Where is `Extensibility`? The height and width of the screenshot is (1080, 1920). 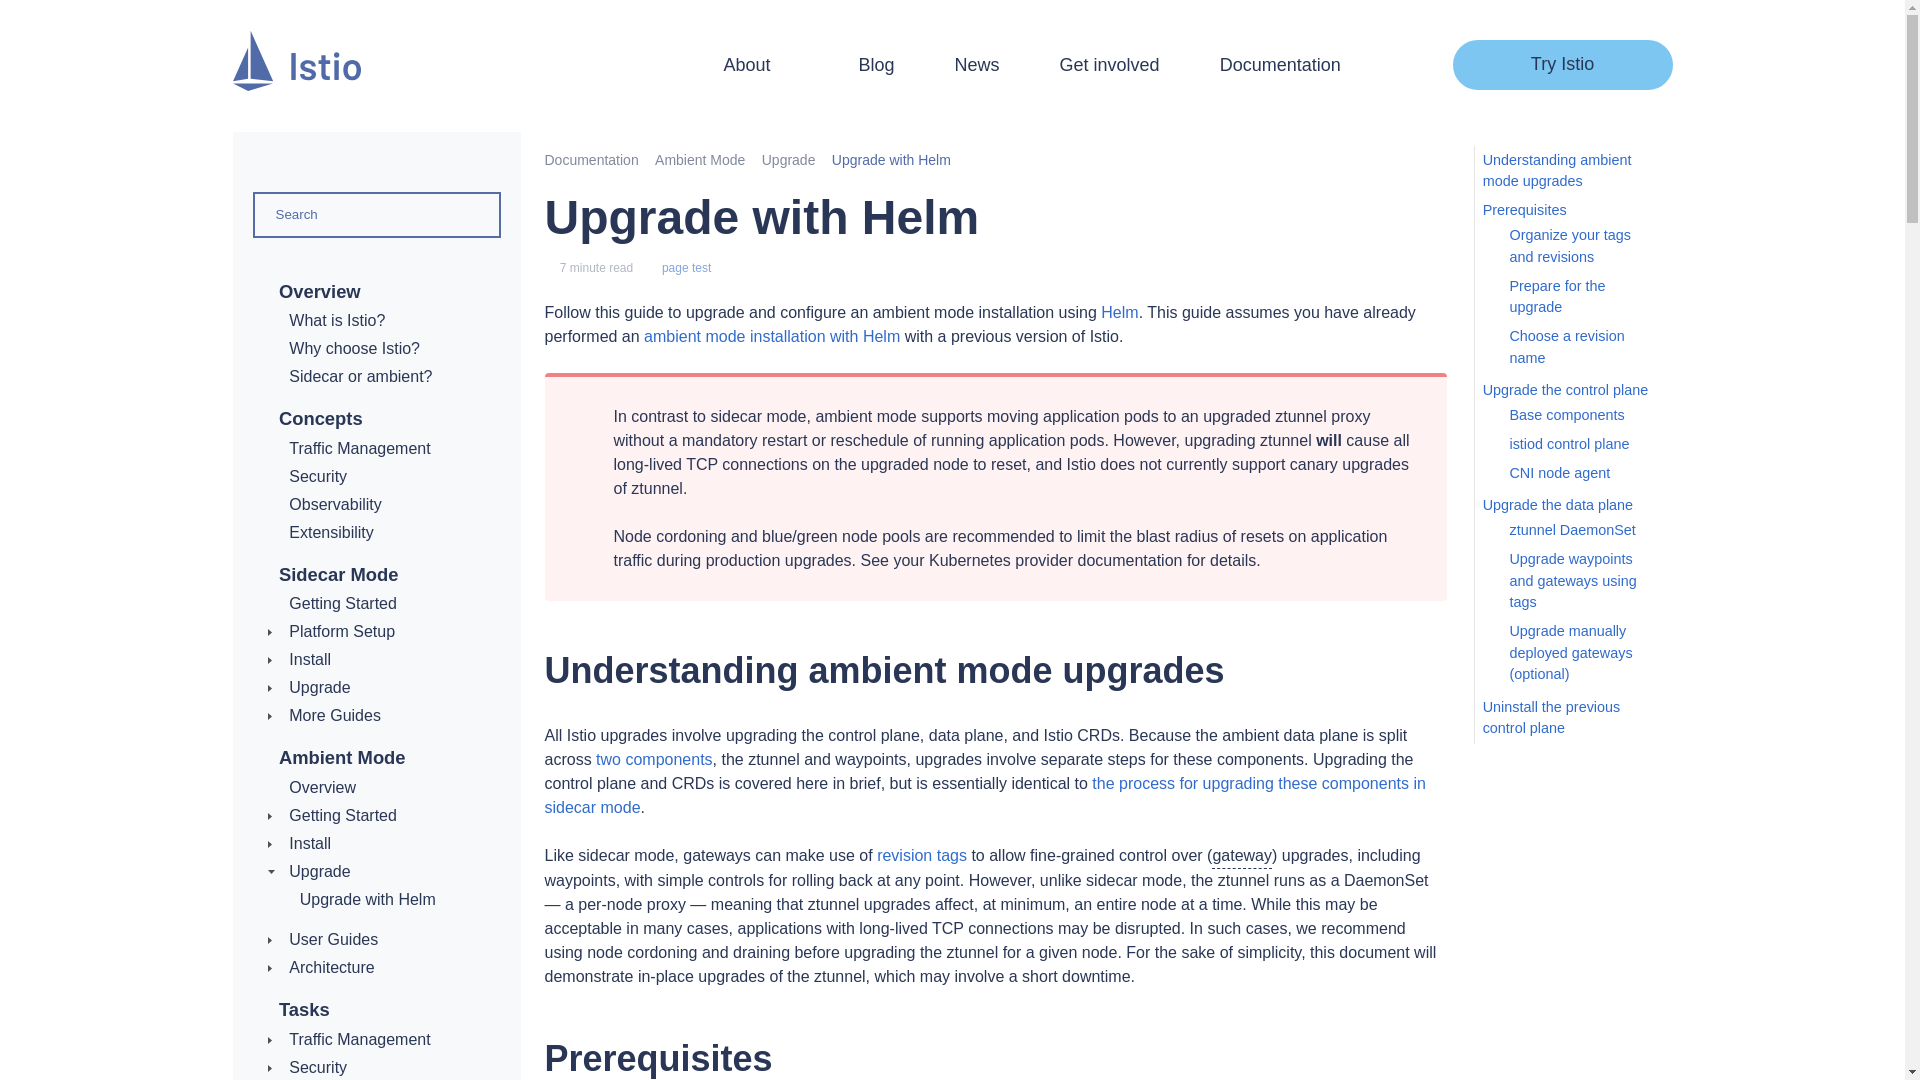
Extensibility is located at coordinates (330, 532).